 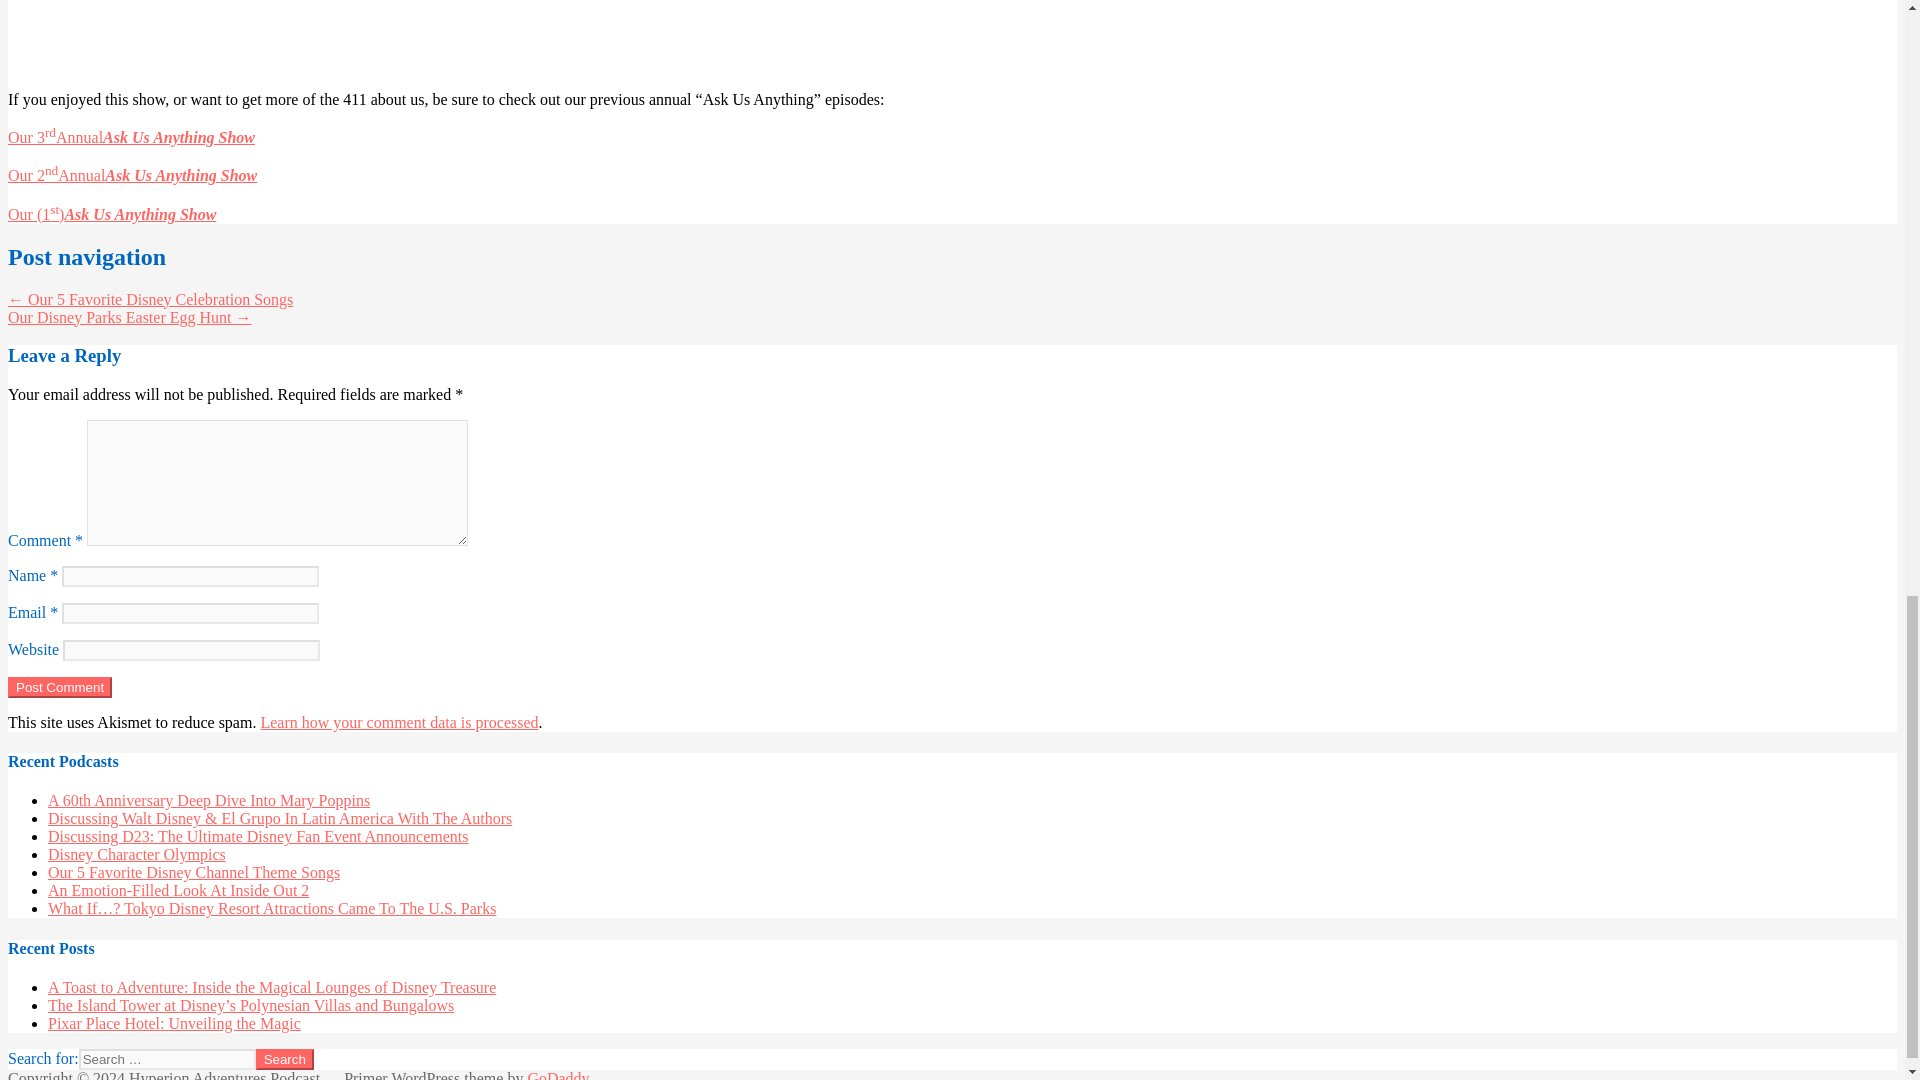 What do you see at coordinates (952, 36) in the screenshot?
I see `Our 4th Annual Ask Us Anything Show` at bounding box center [952, 36].